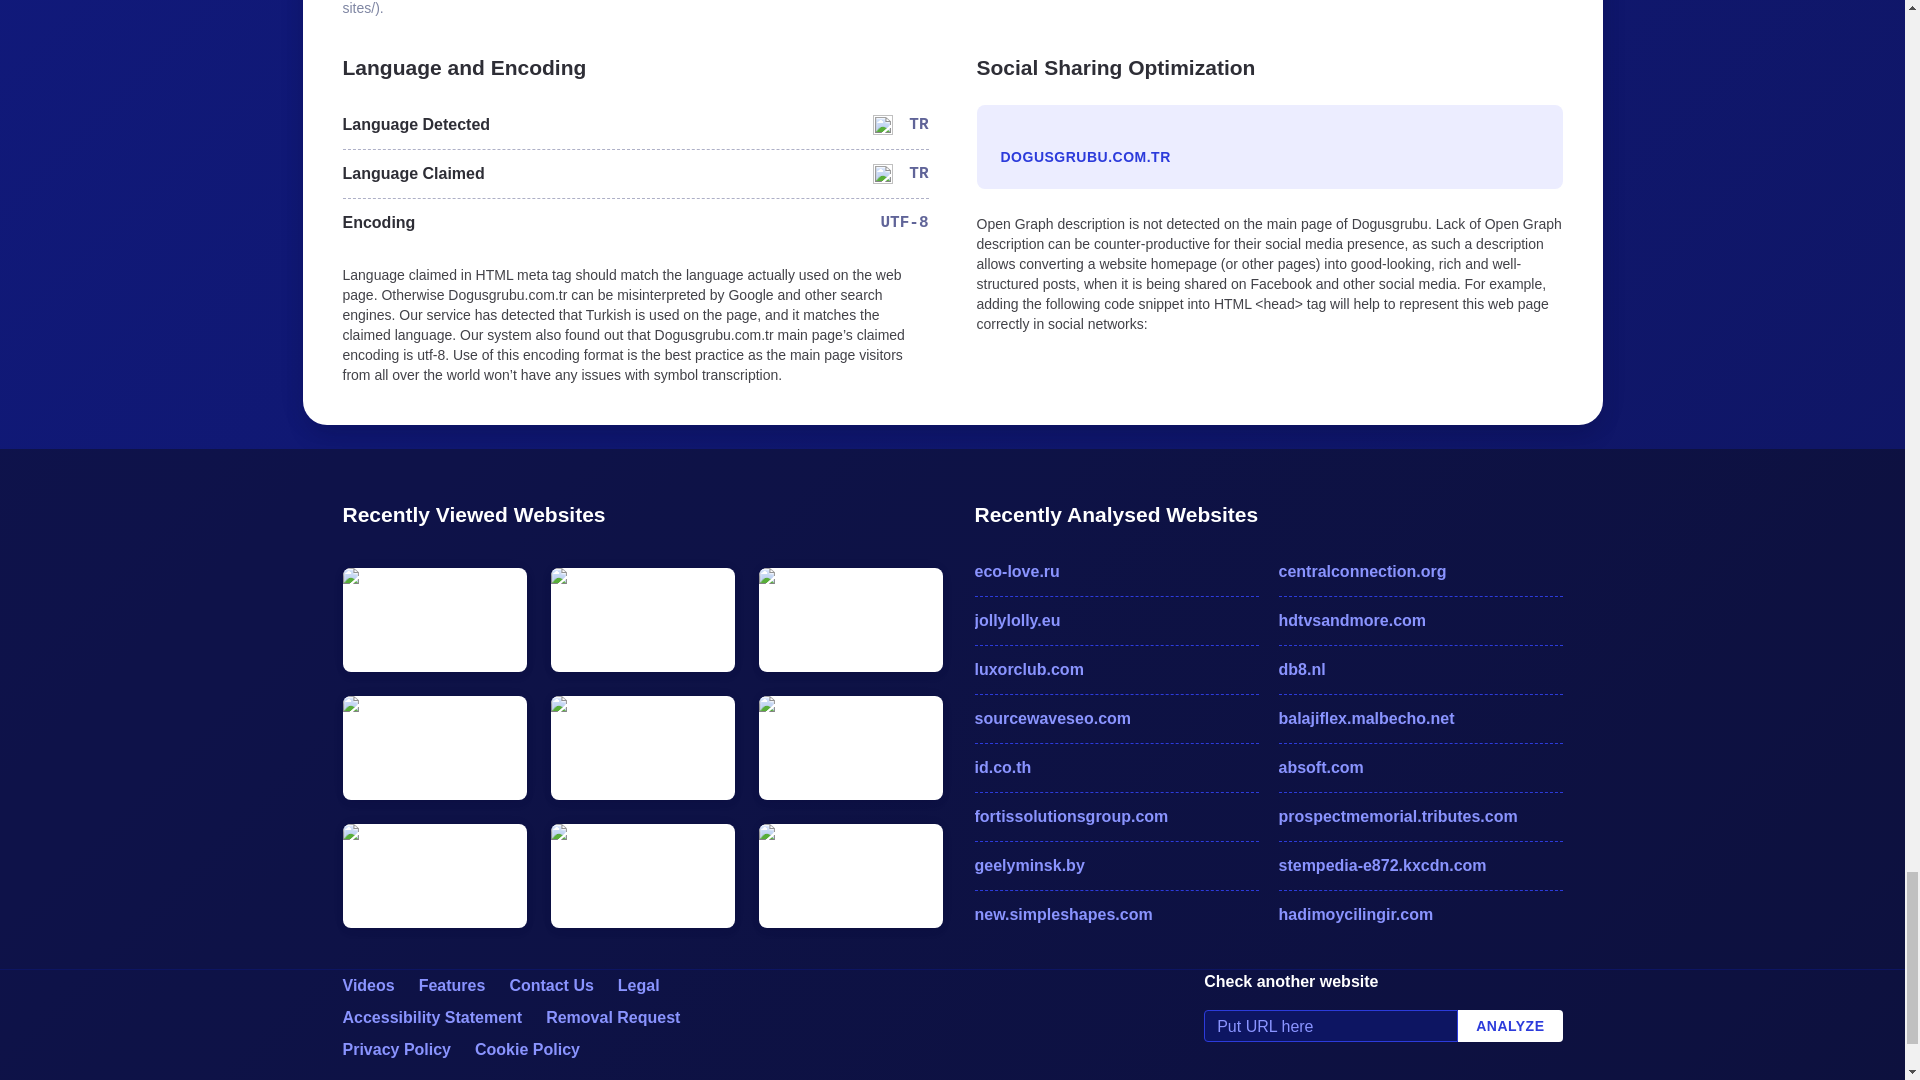 The image size is (1920, 1080). What do you see at coordinates (1420, 768) in the screenshot?
I see `absoft.com` at bounding box center [1420, 768].